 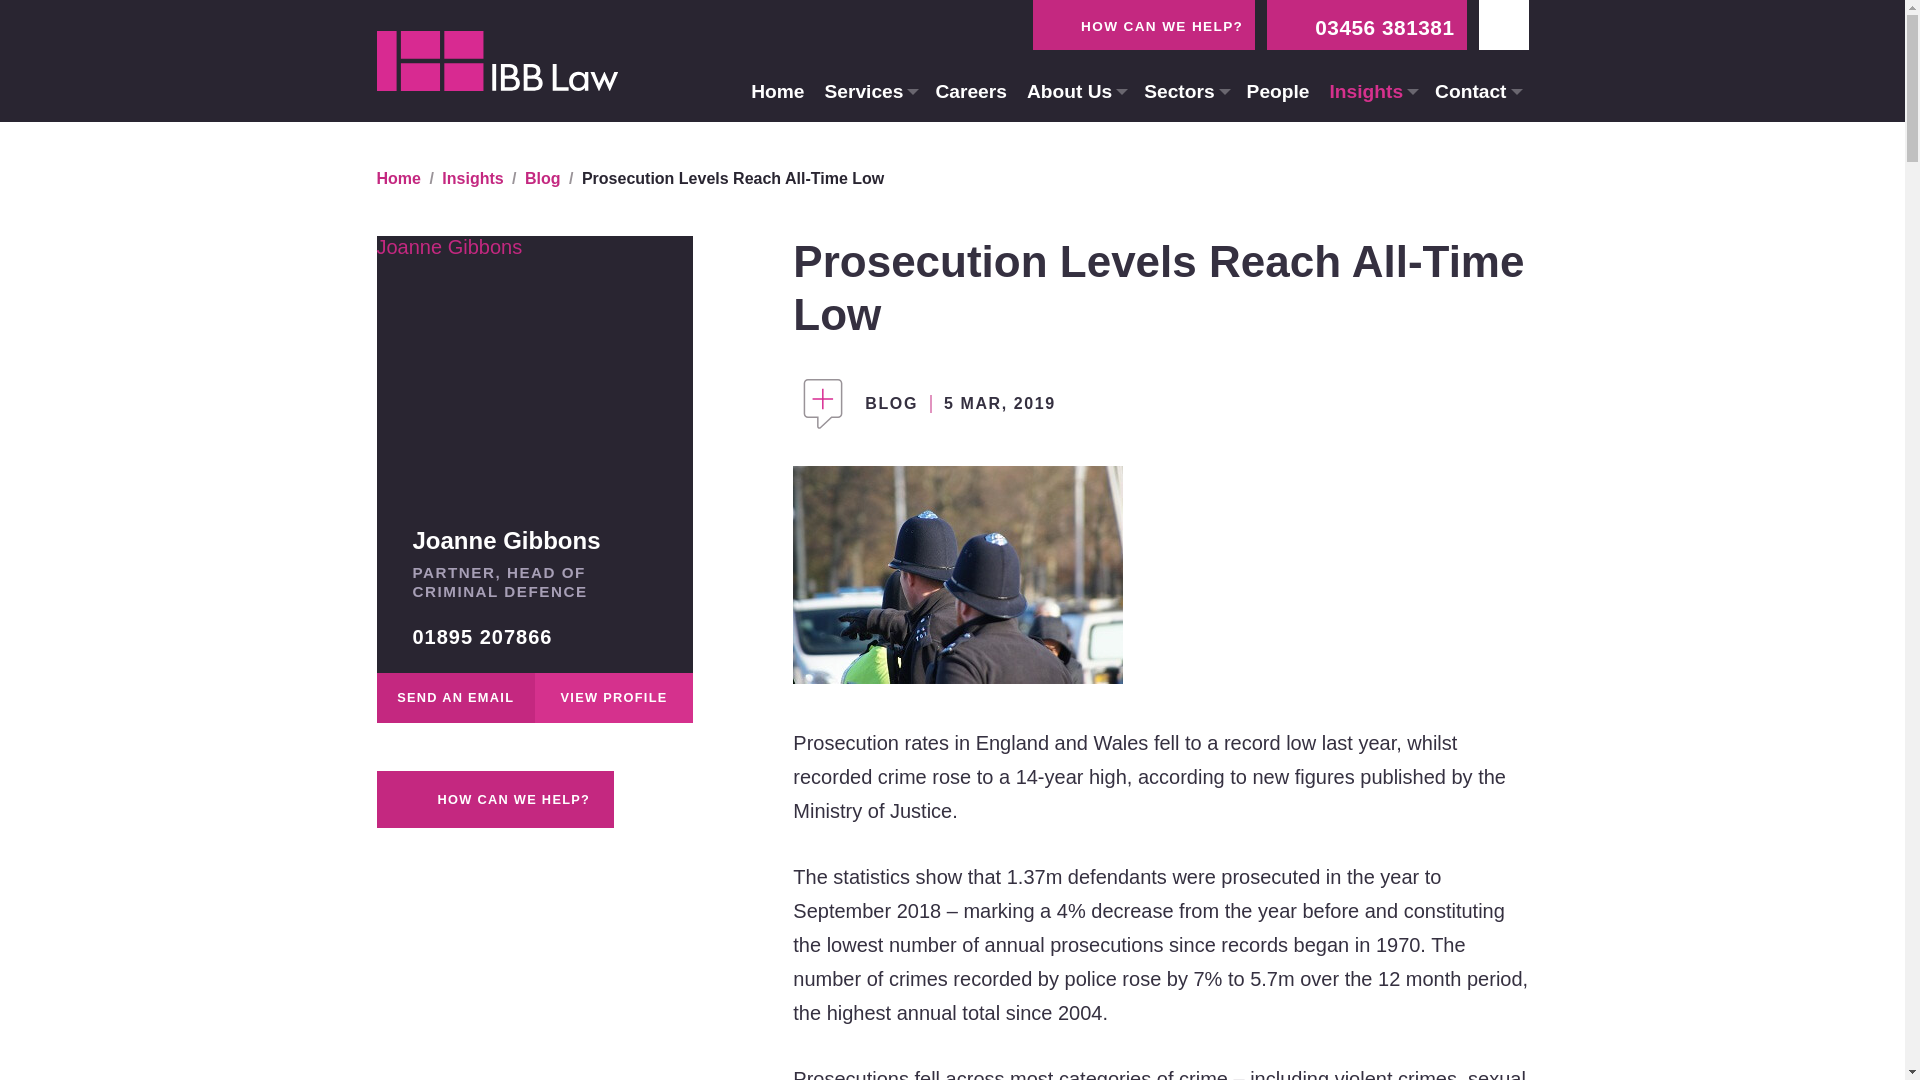 I want to click on Search, so click(x=1384, y=60).